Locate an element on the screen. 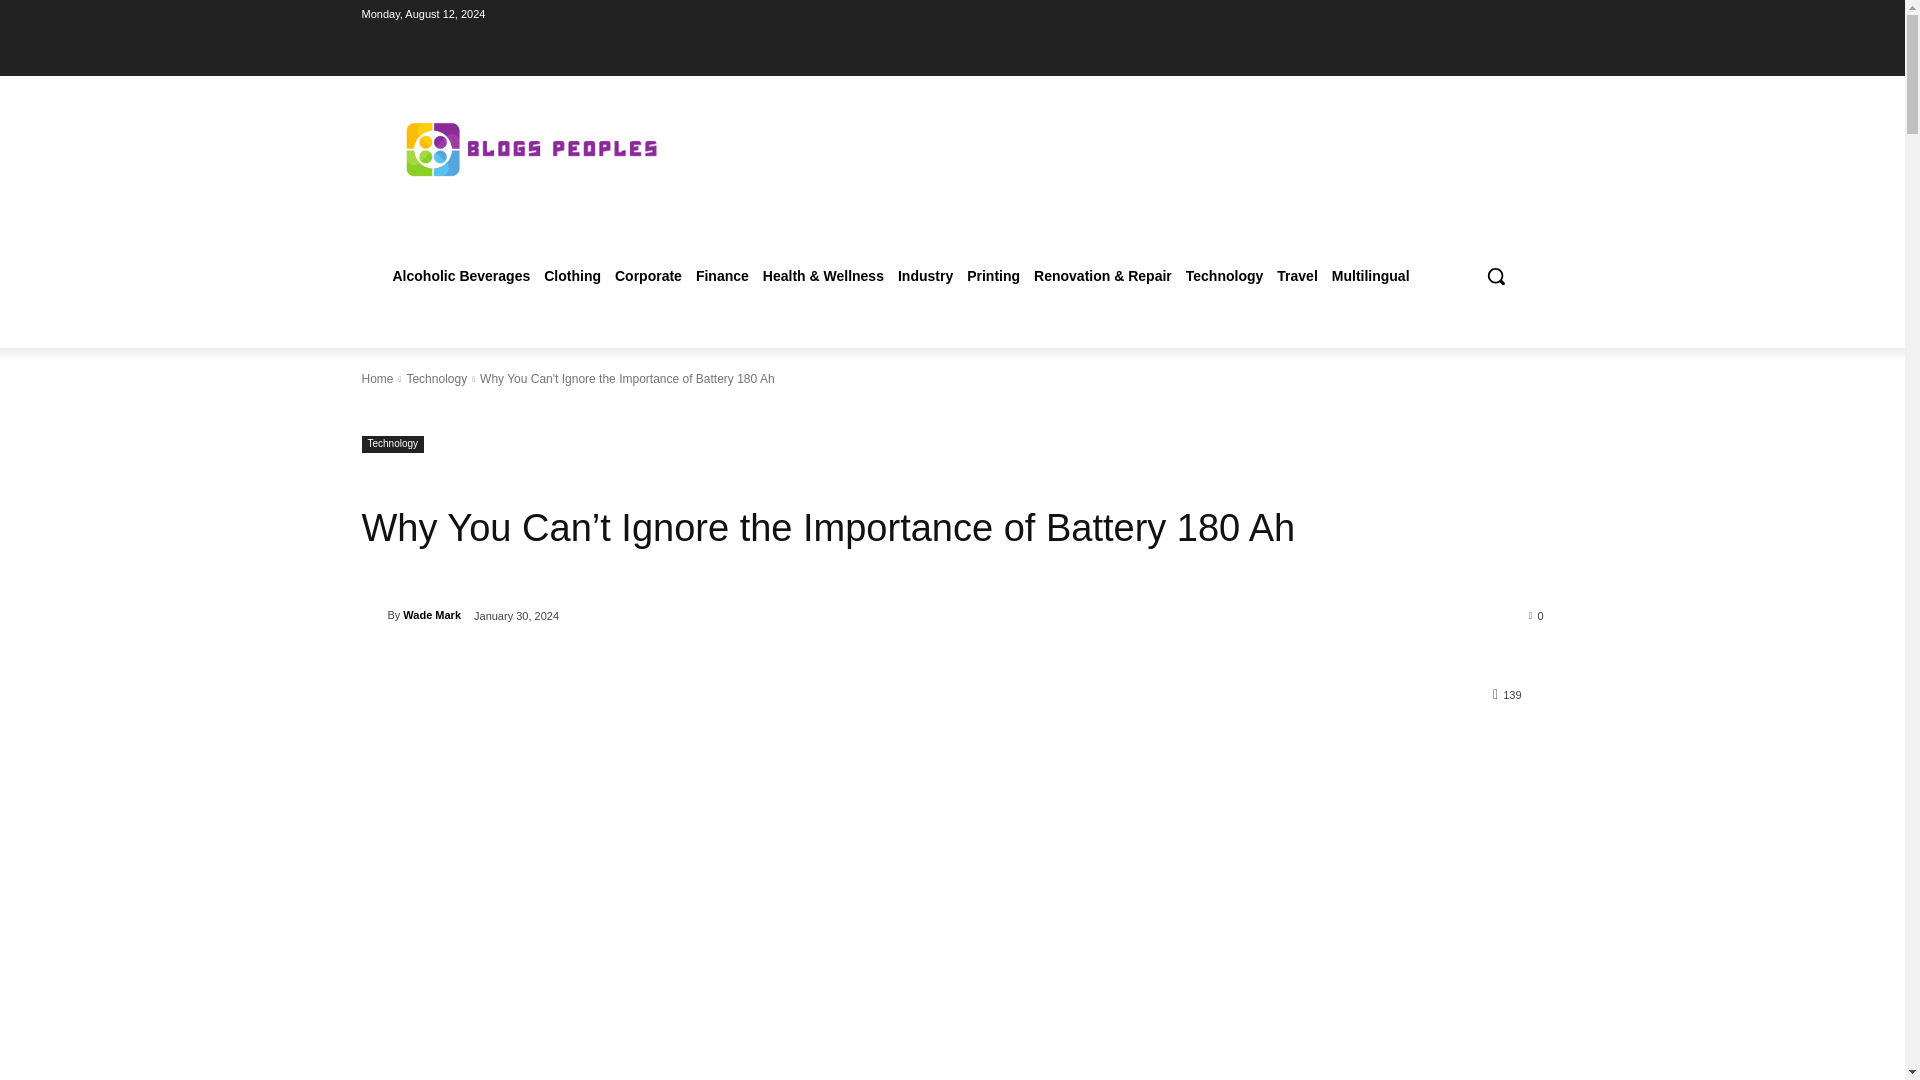 This screenshot has height=1080, width=1920. Corporate is located at coordinates (648, 276).